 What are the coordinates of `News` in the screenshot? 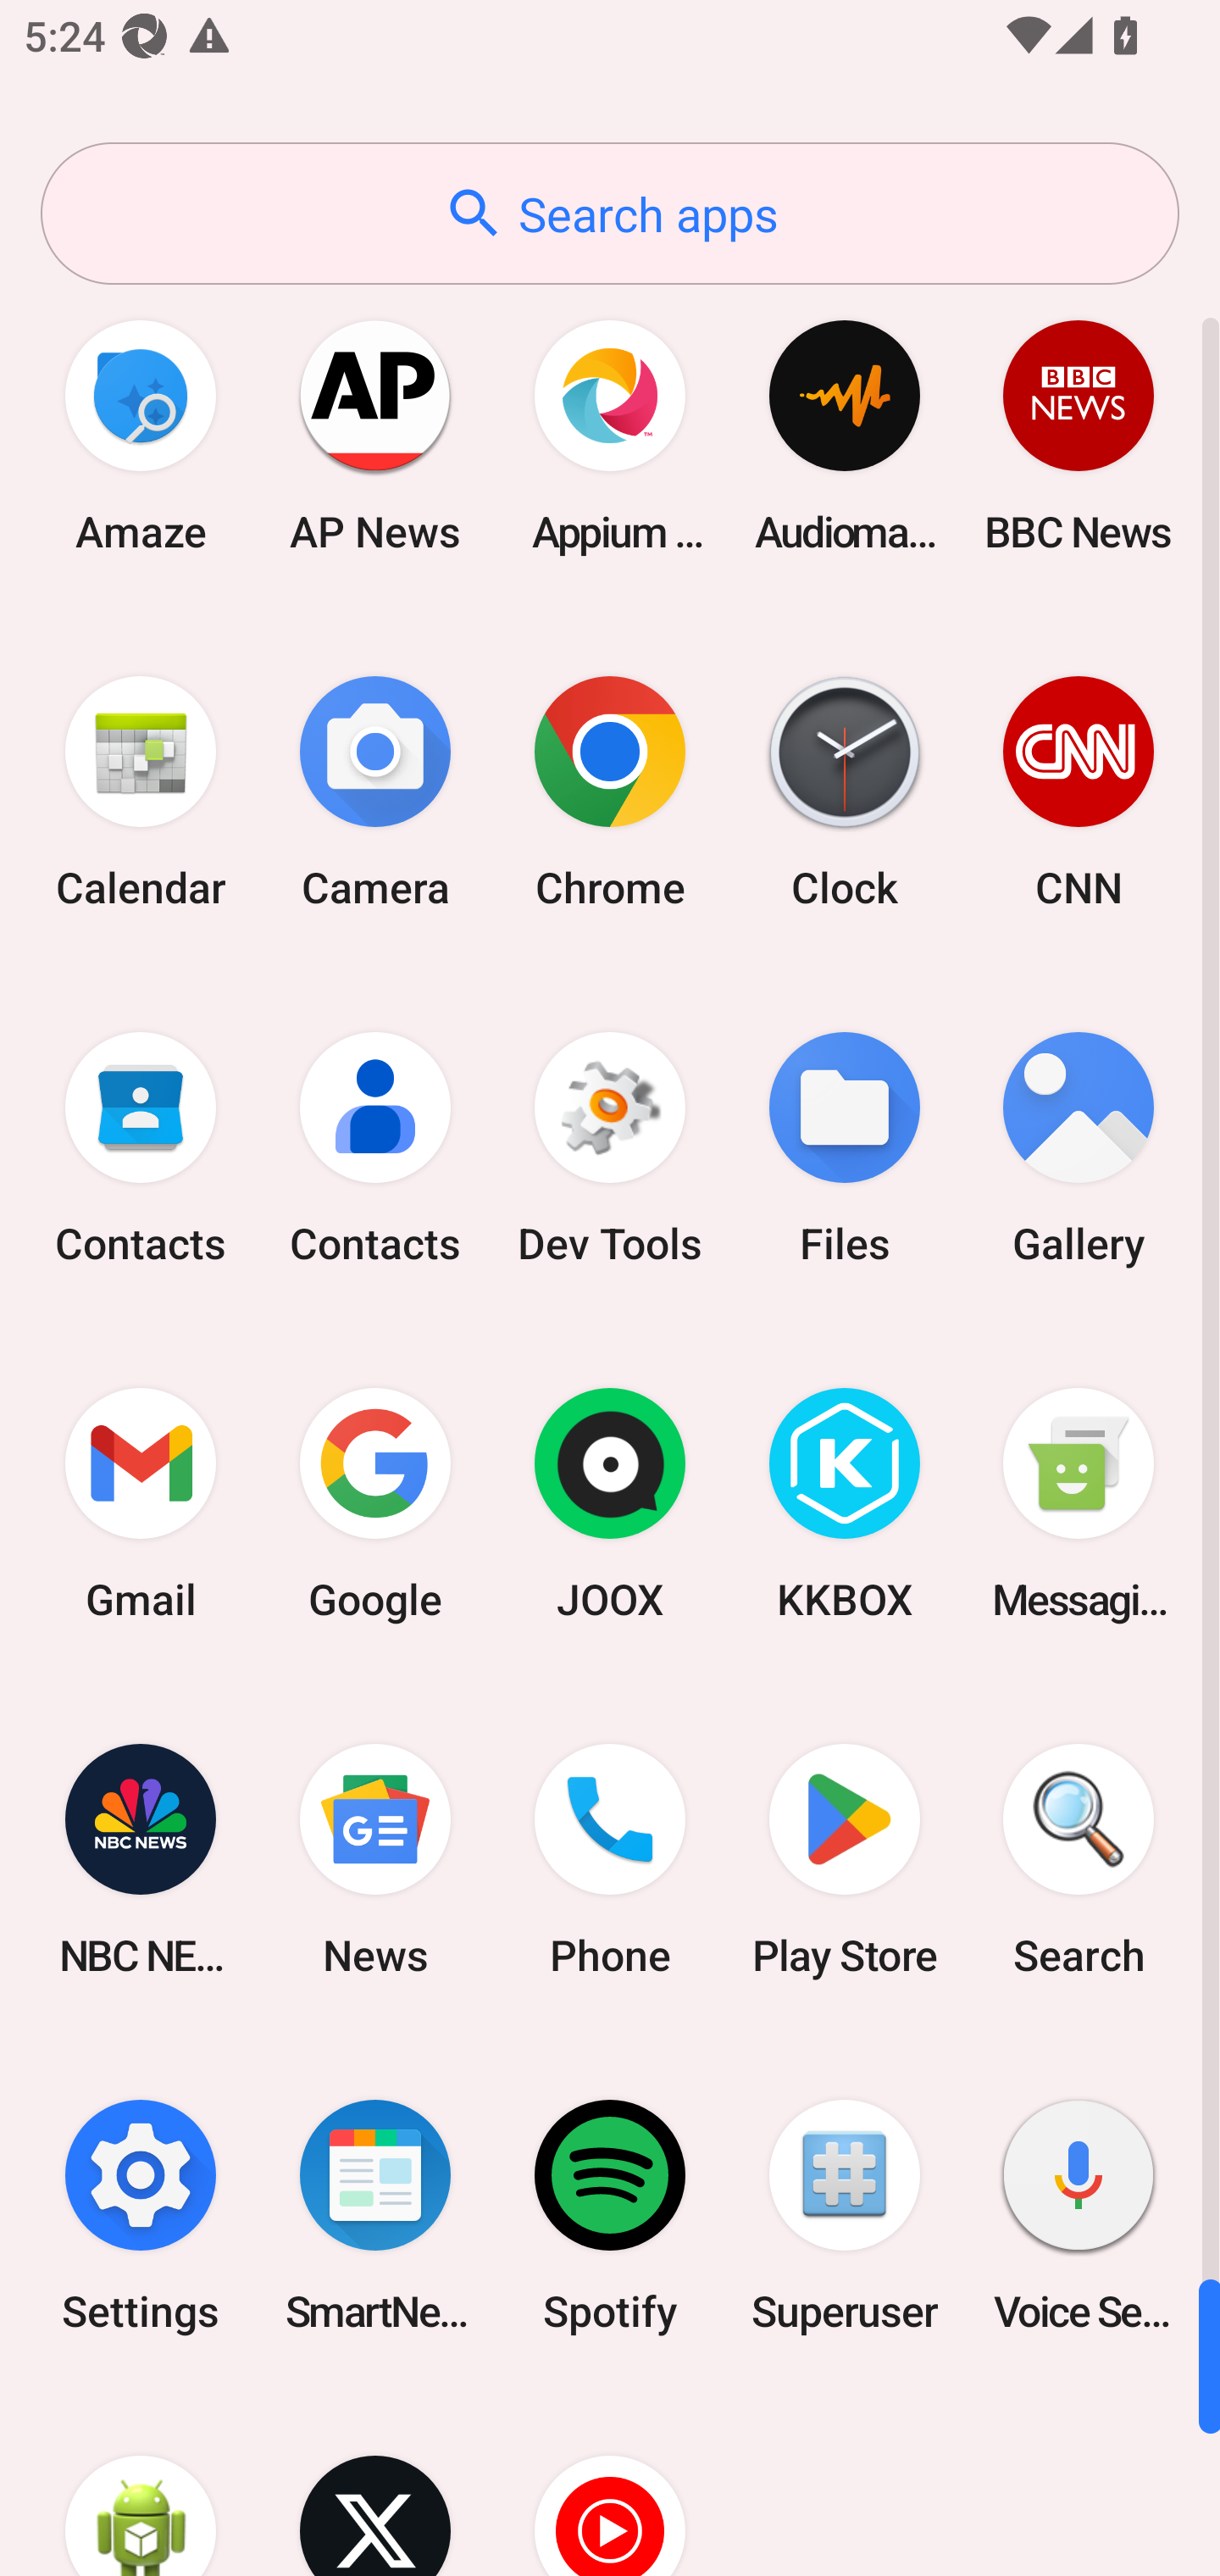 It's located at (375, 1859).